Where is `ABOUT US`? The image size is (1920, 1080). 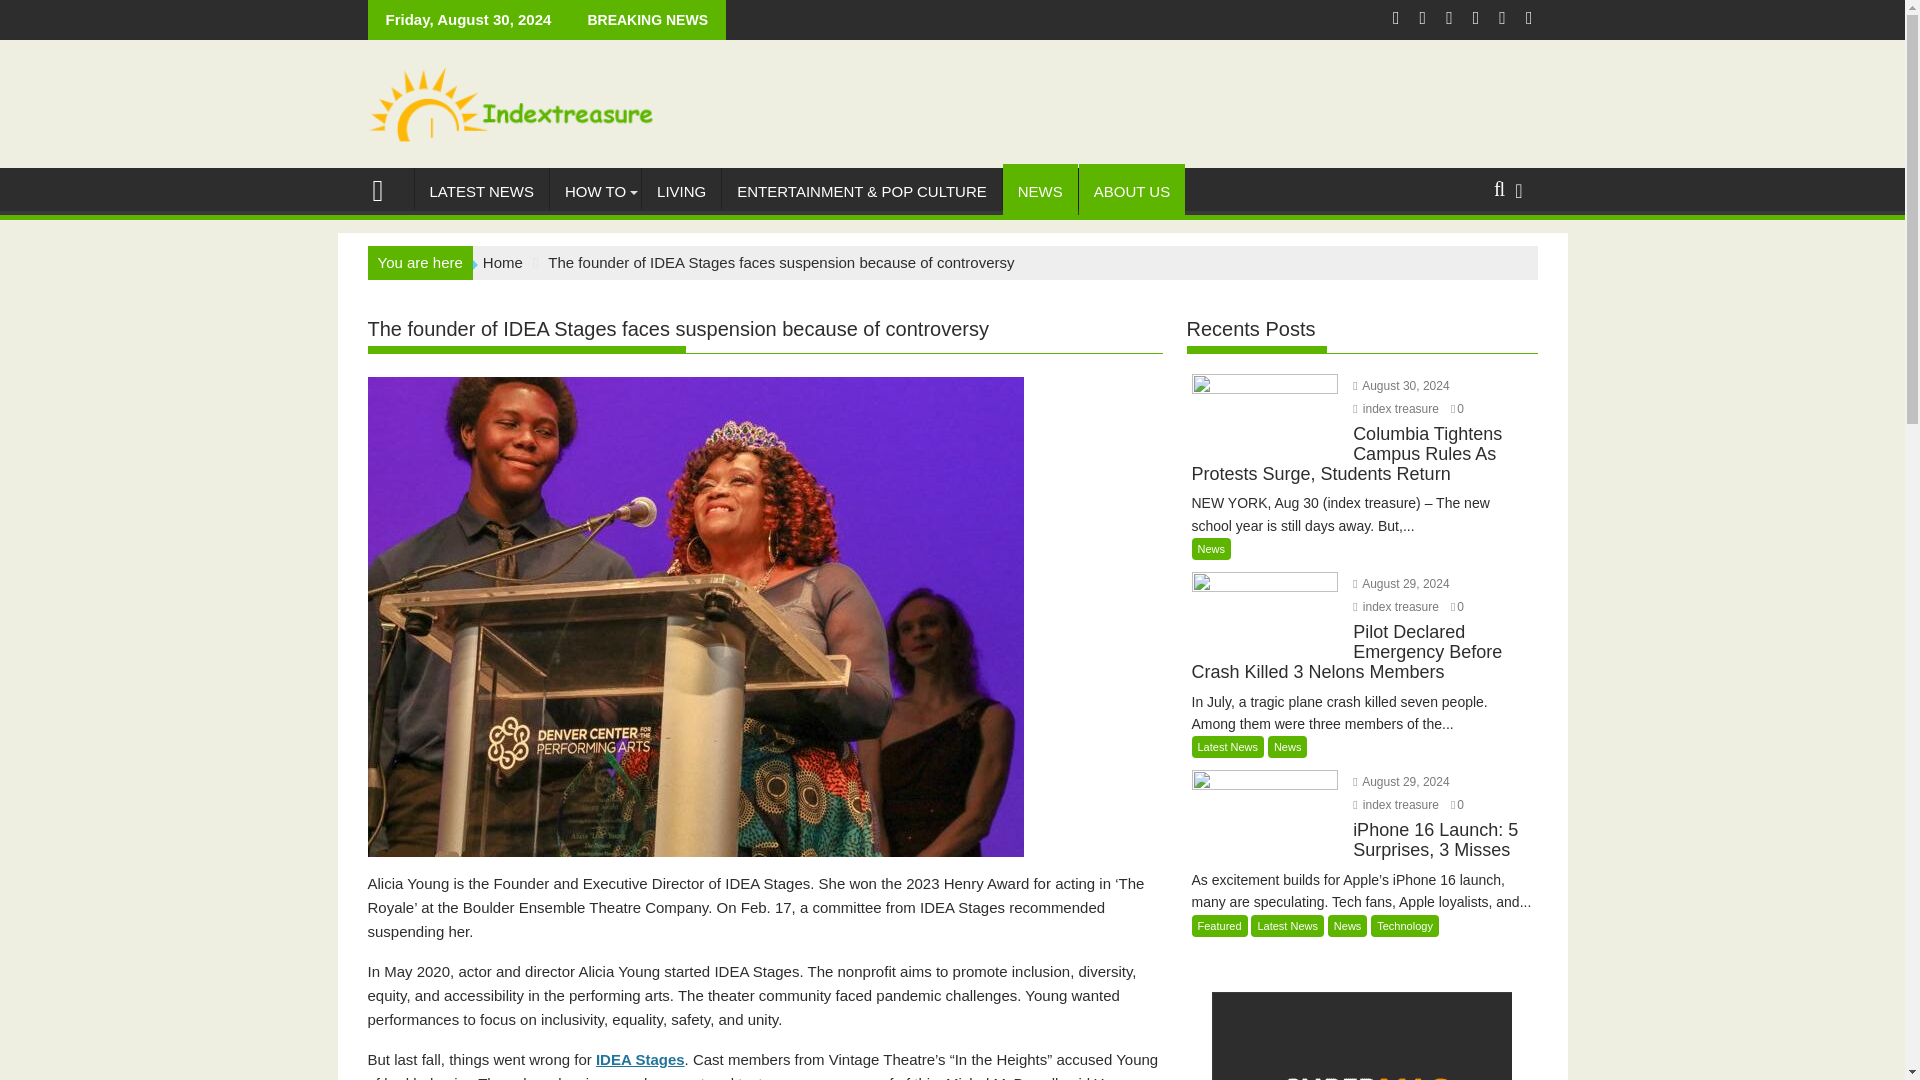
ABOUT US is located at coordinates (1132, 192).